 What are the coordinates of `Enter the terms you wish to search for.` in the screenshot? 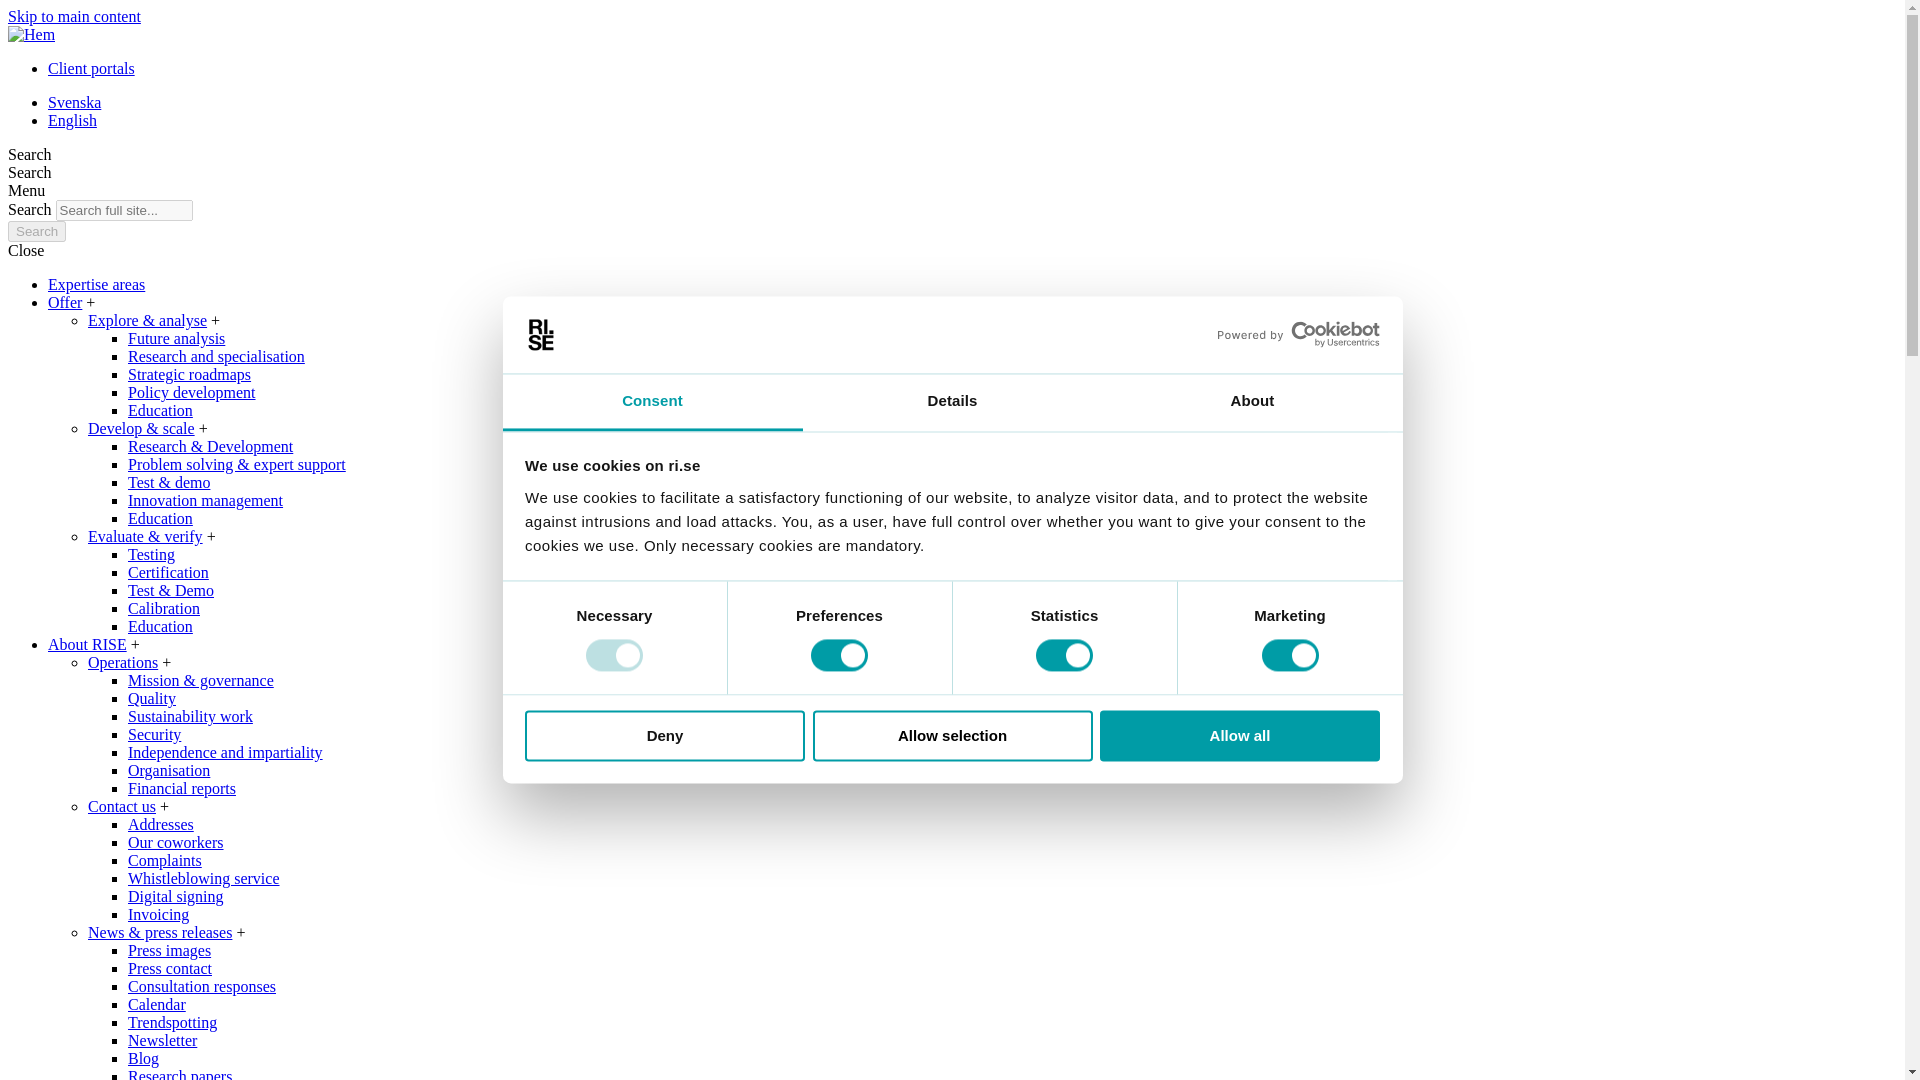 It's located at (124, 210).